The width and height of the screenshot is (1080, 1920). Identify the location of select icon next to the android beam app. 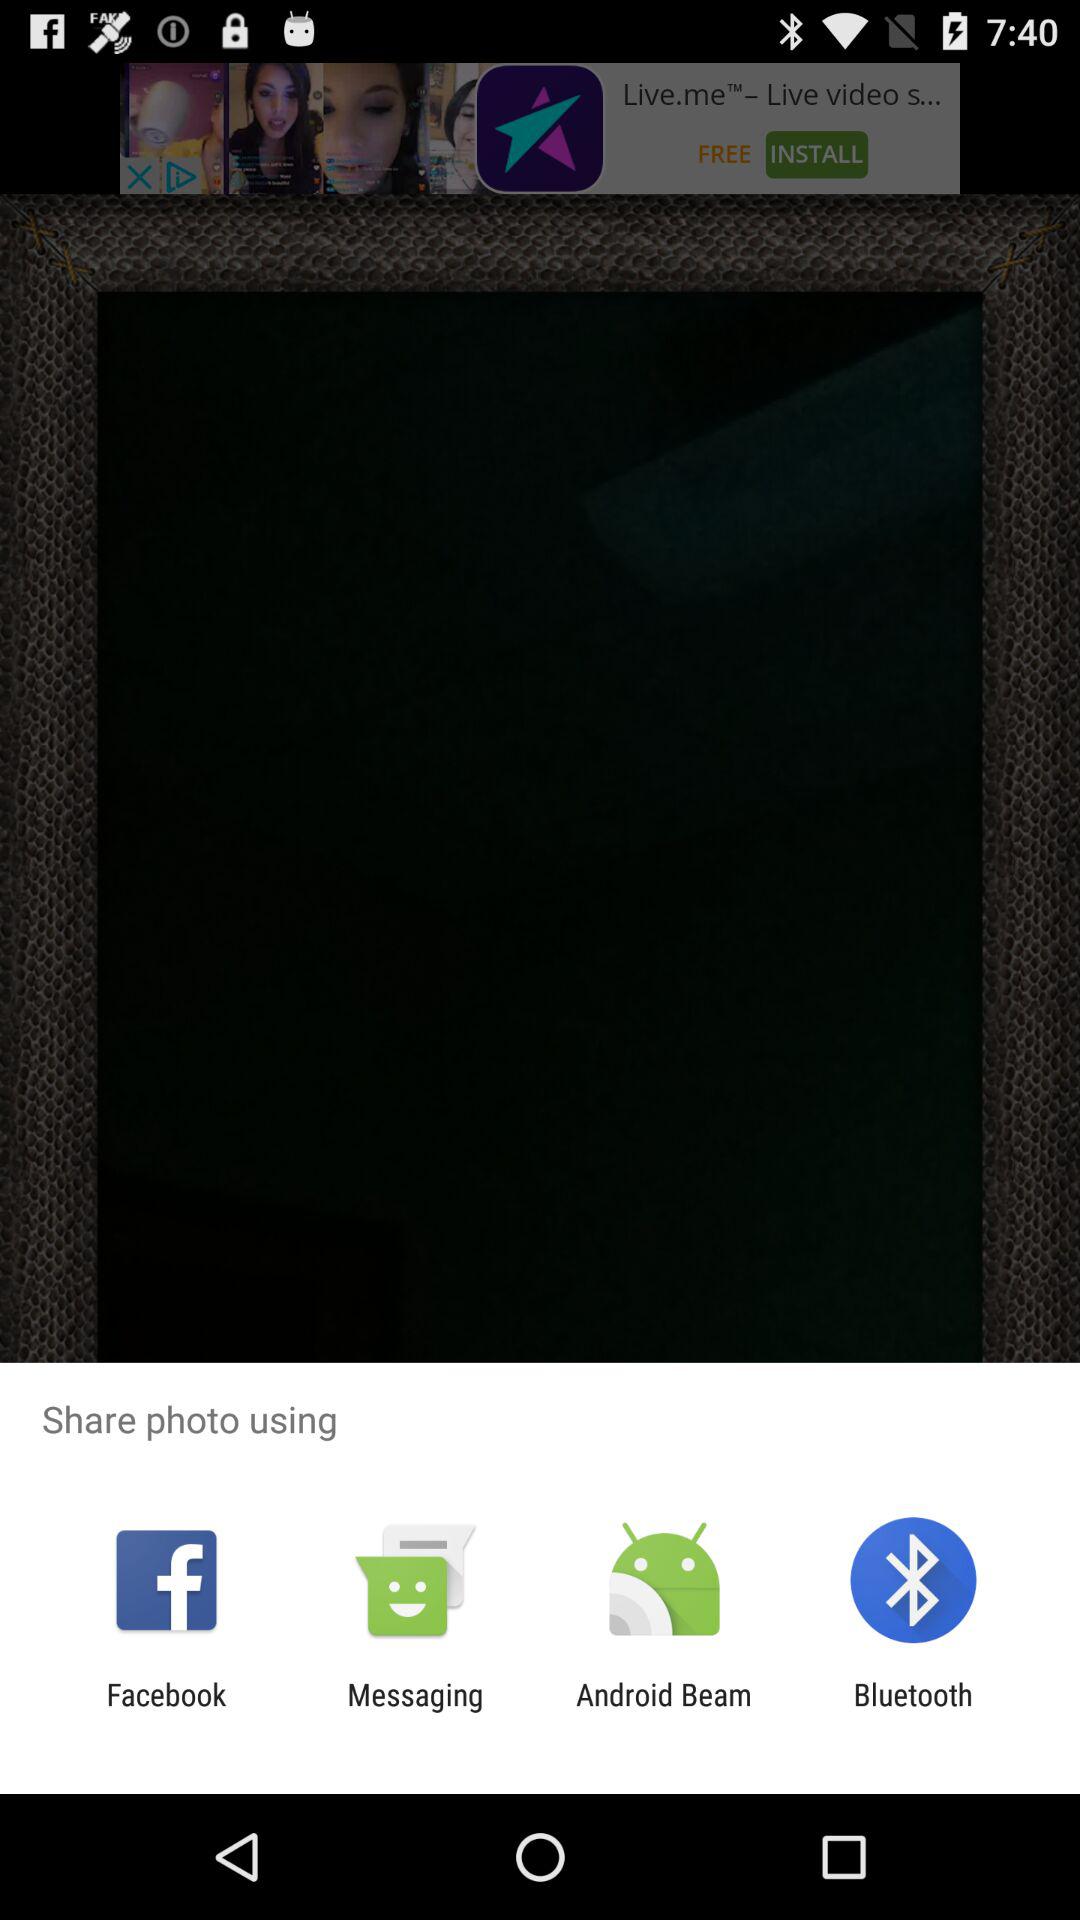
(415, 1712).